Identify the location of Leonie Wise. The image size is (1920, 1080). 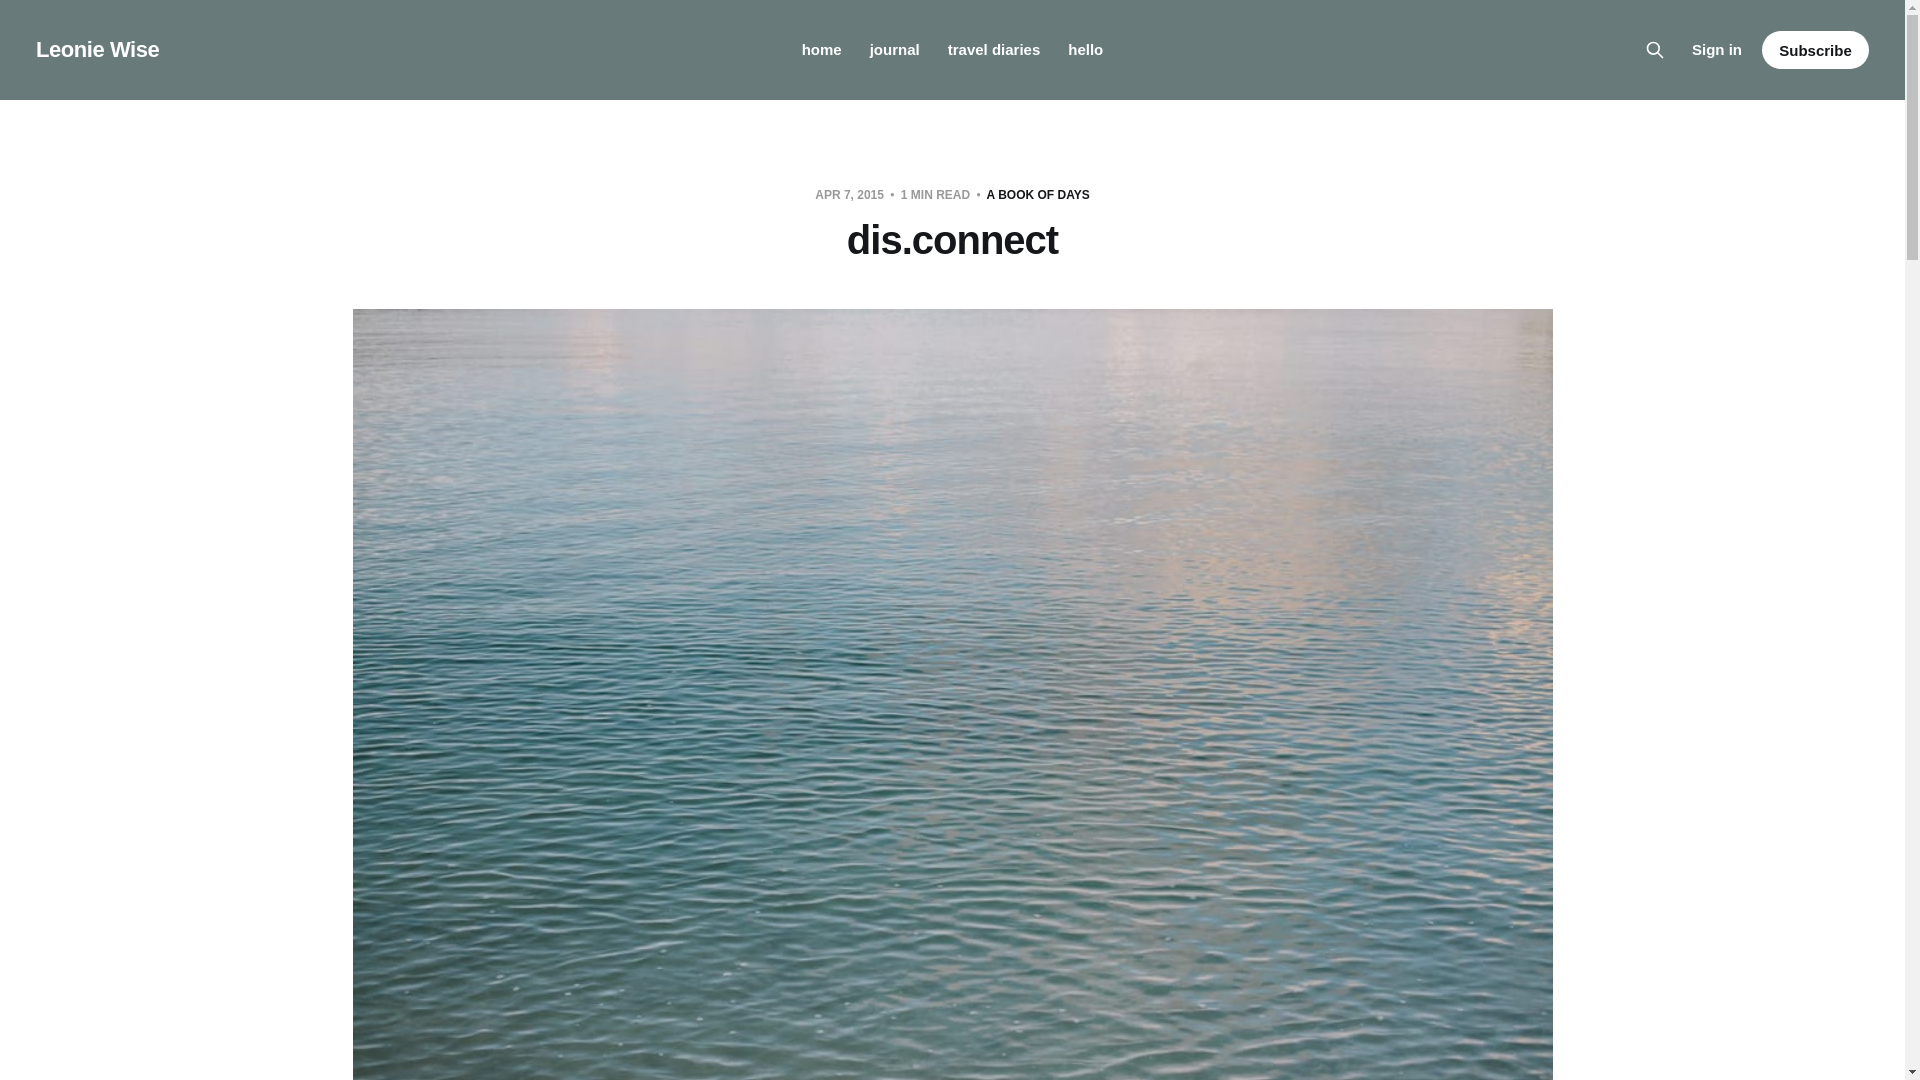
(98, 49).